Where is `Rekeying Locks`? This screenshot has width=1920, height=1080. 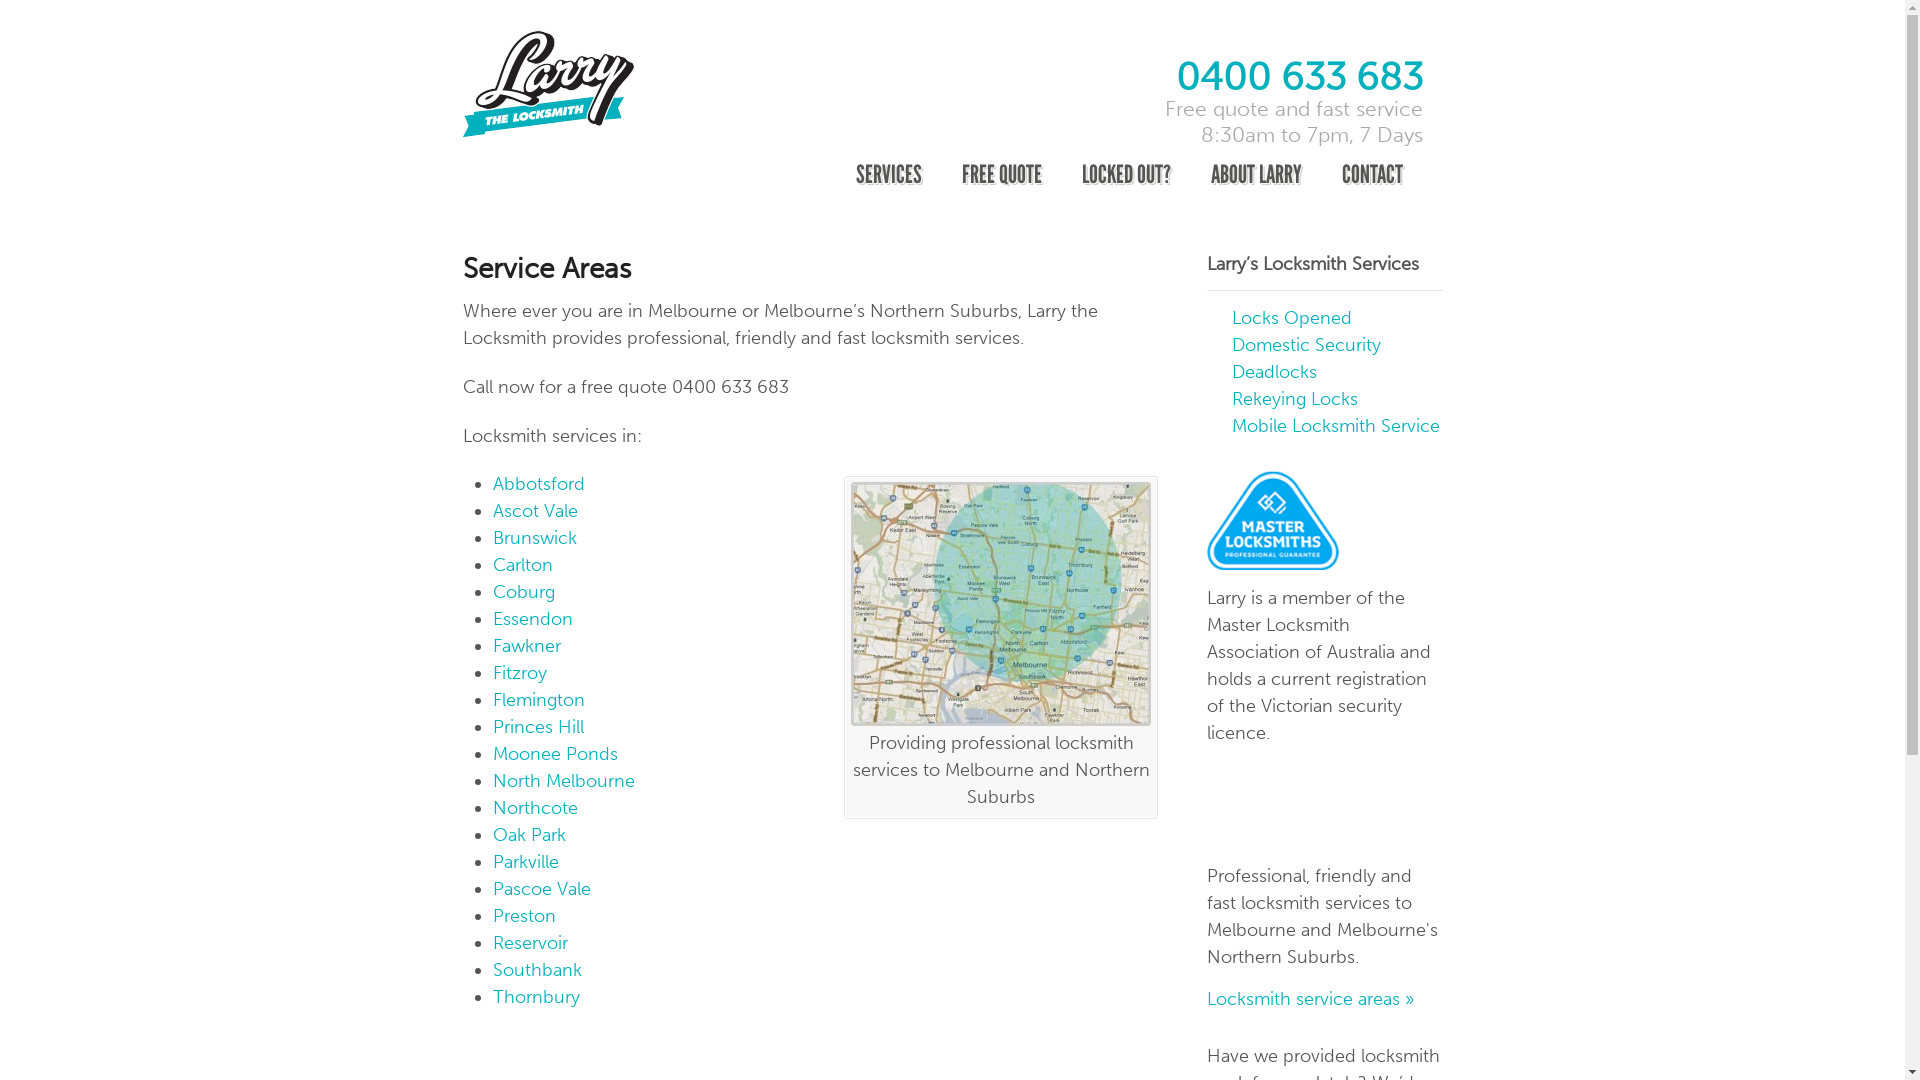 Rekeying Locks is located at coordinates (1295, 399).